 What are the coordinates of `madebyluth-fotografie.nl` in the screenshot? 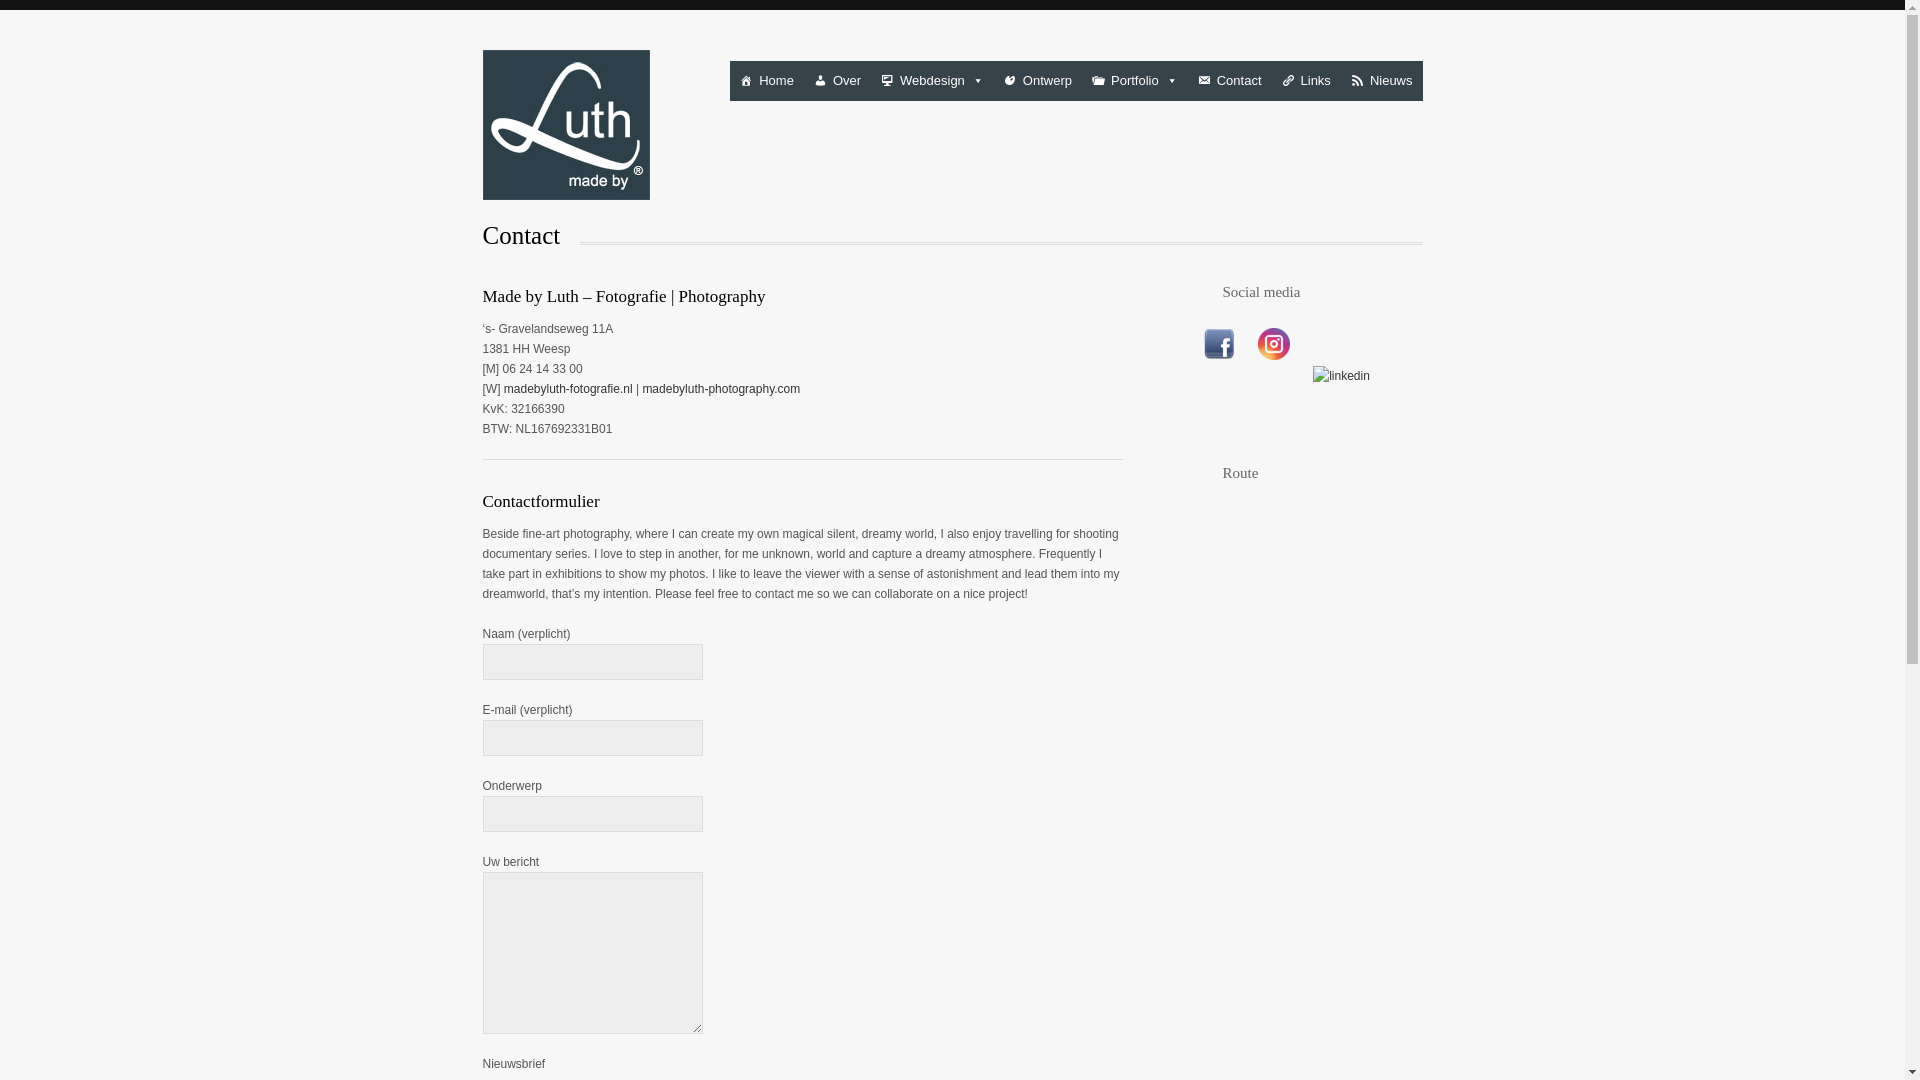 It's located at (568, 389).